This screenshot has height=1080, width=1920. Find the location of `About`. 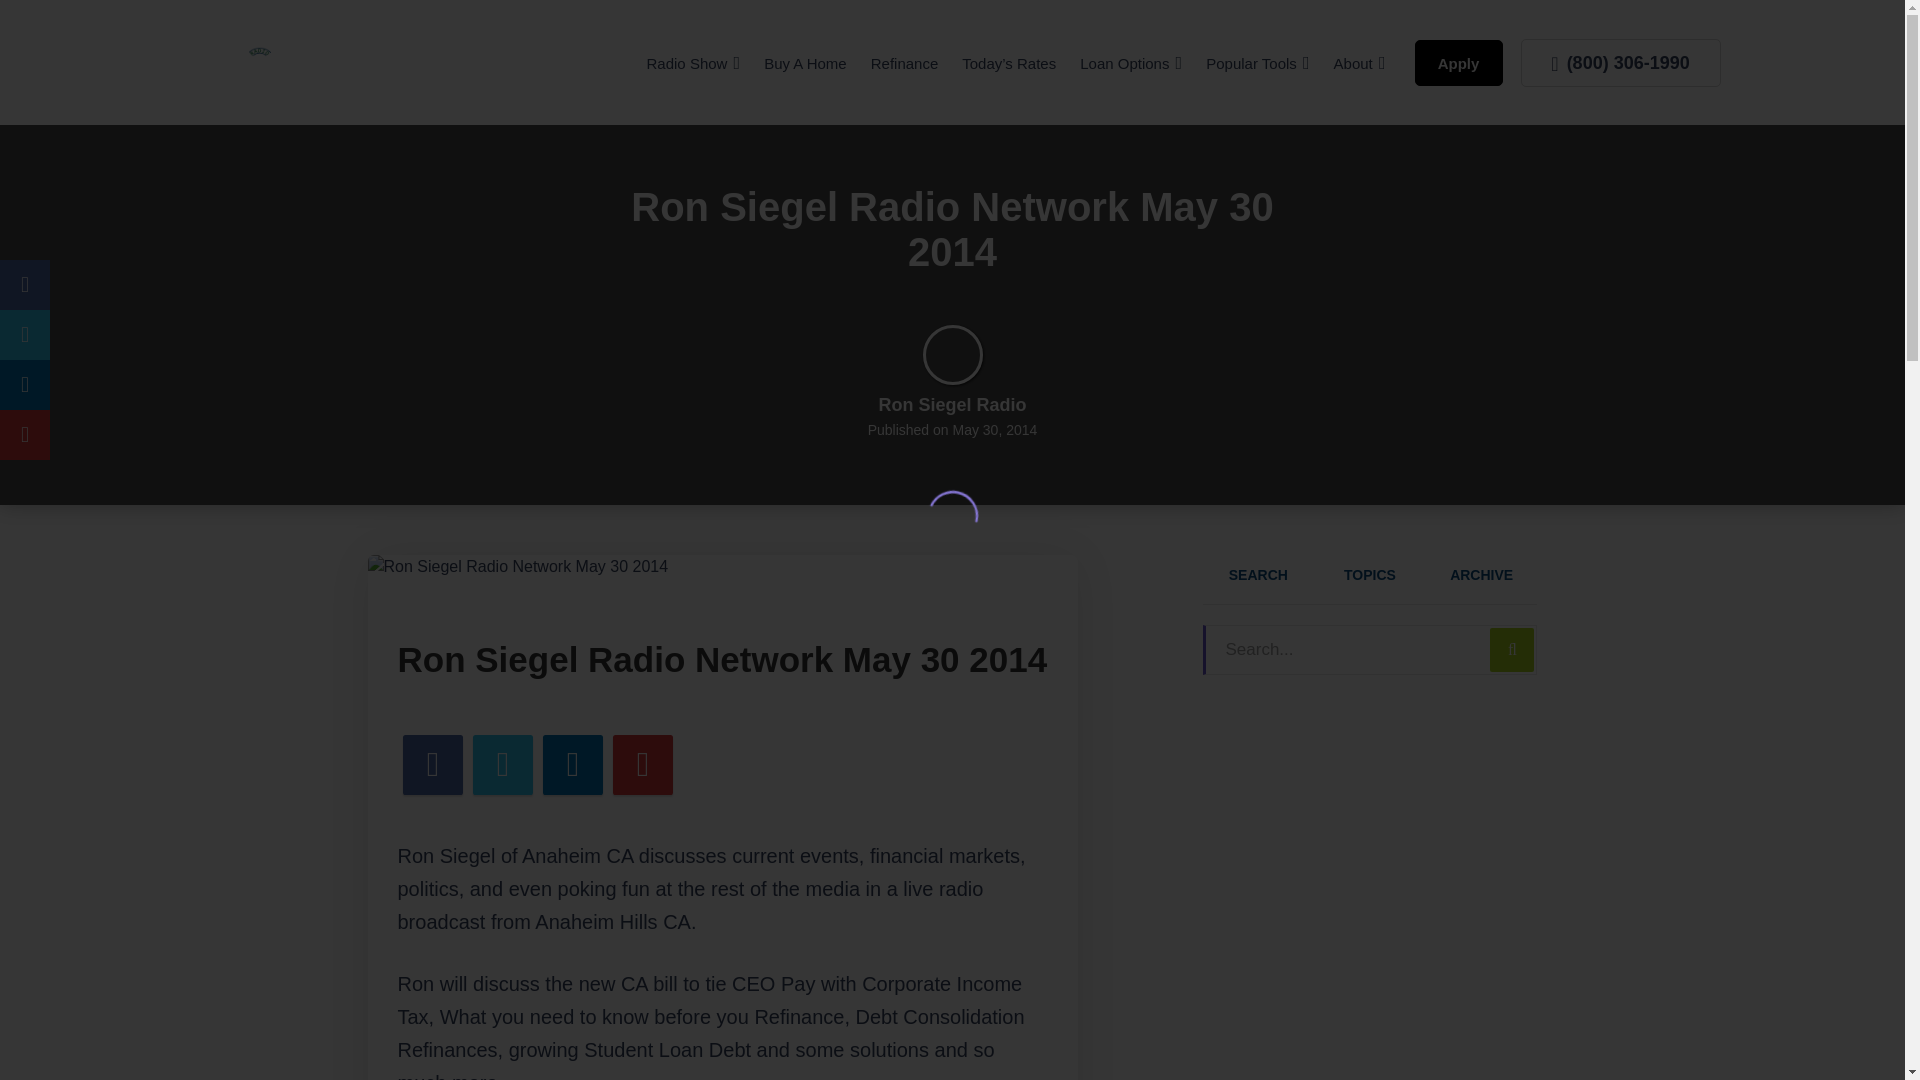

About is located at coordinates (1360, 64).